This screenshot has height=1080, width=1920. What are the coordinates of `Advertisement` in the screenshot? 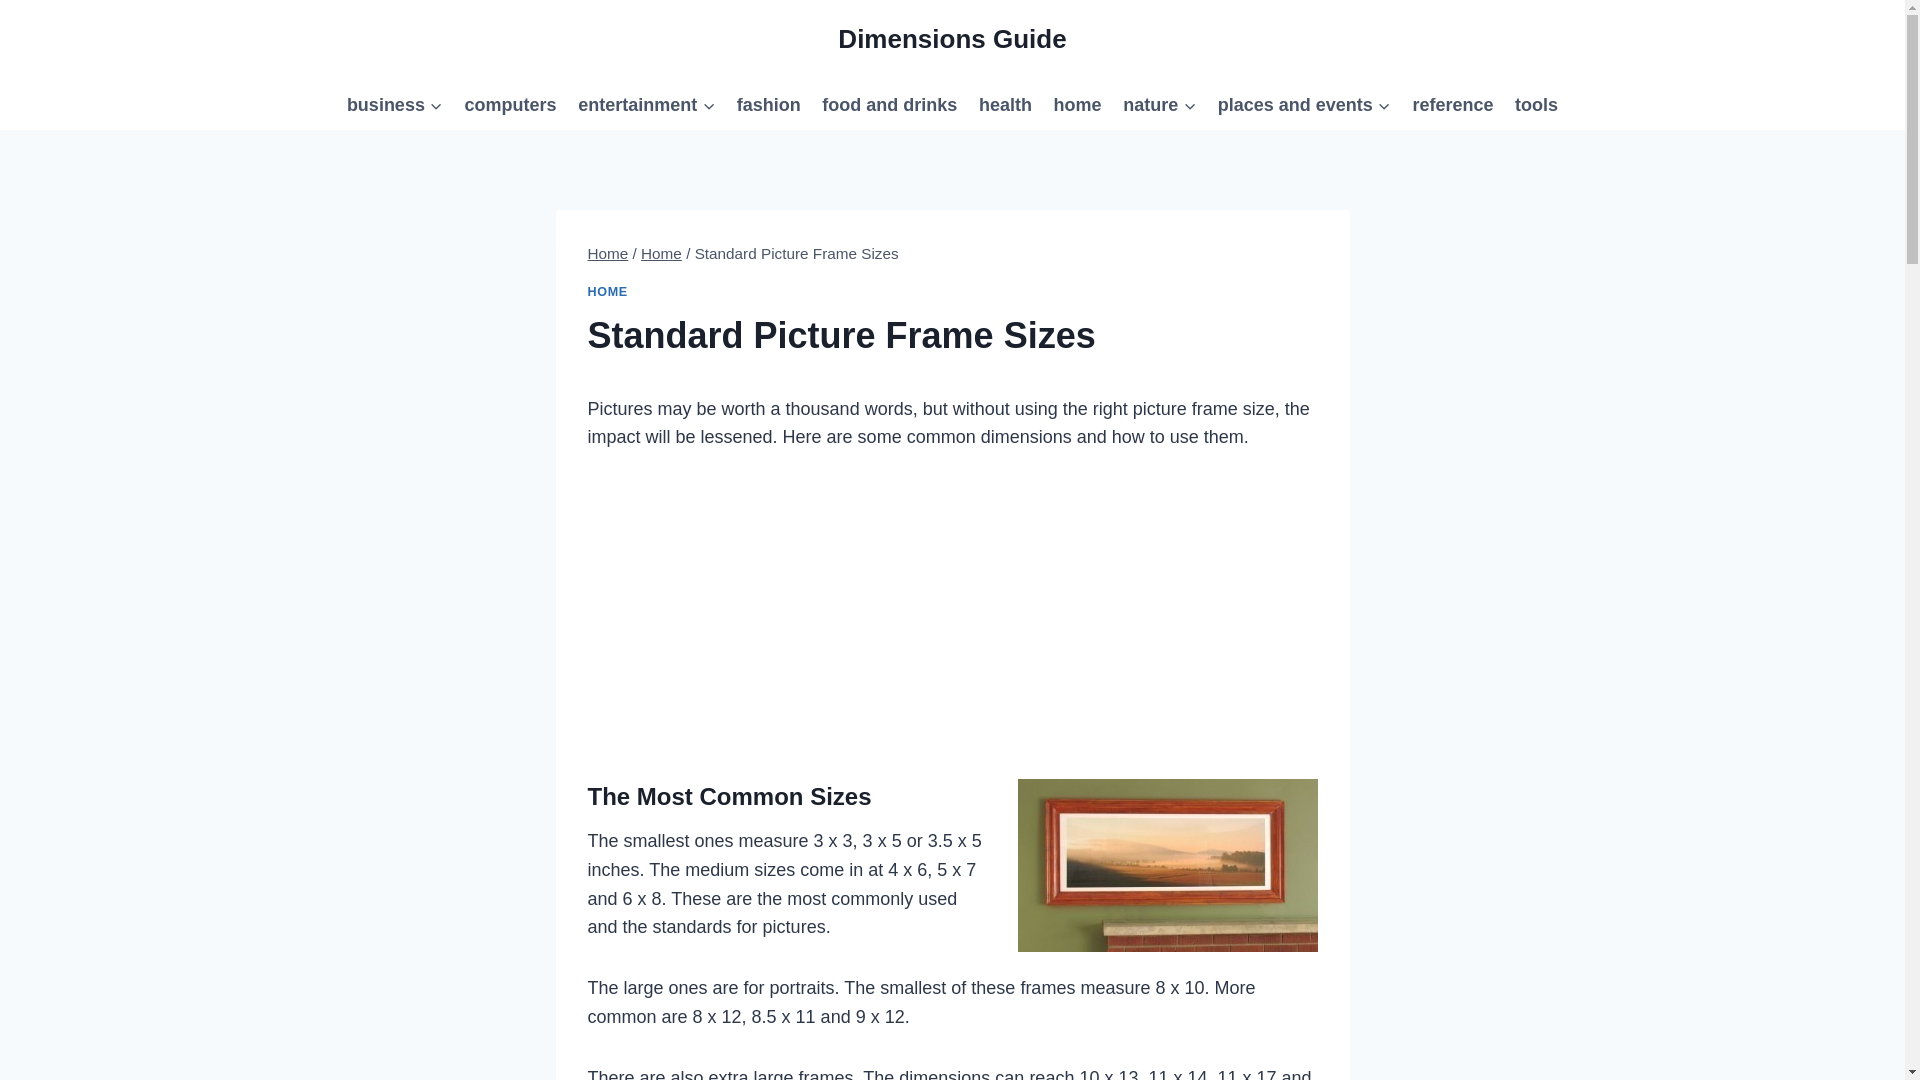 It's located at (952, 608).